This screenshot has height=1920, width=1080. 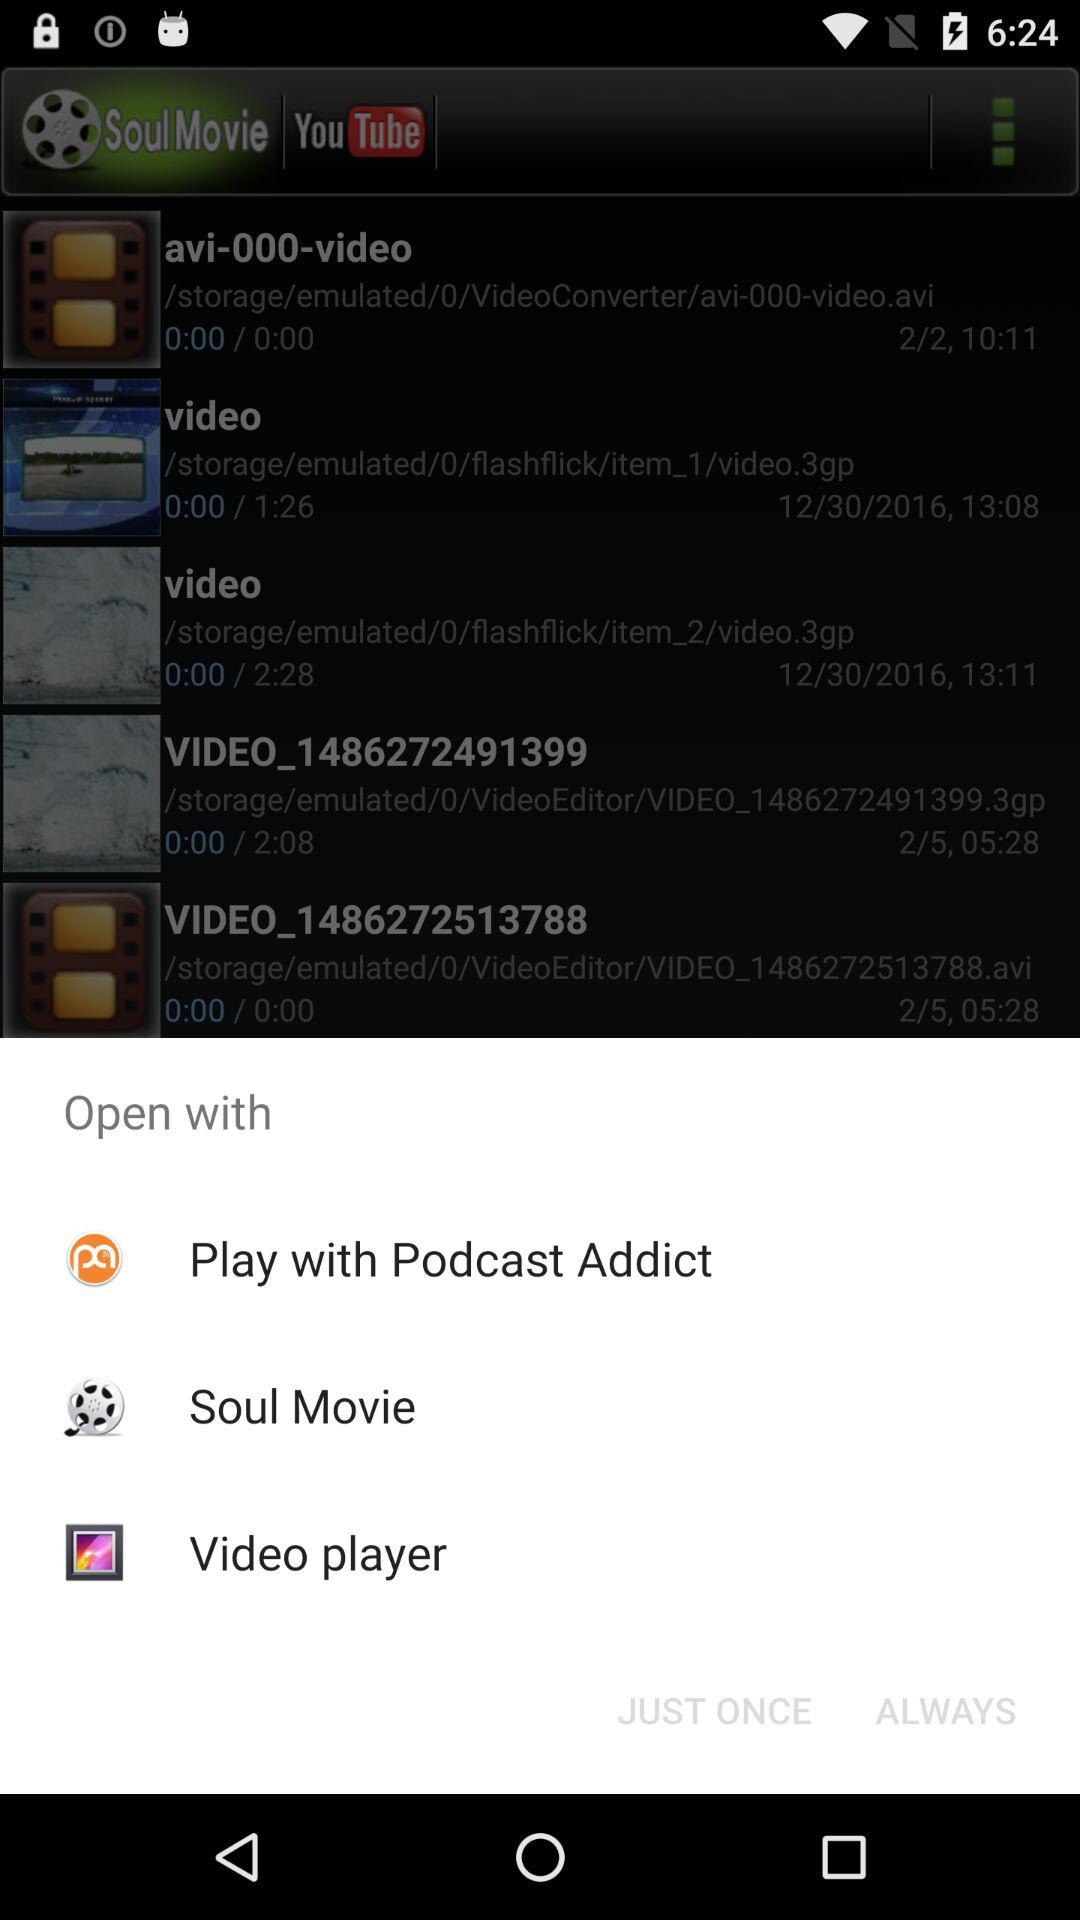 What do you see at coordinates (714, 1710) in the screenshot?
I see `open the app below play with podcast` at bounding box center [714, 1710].